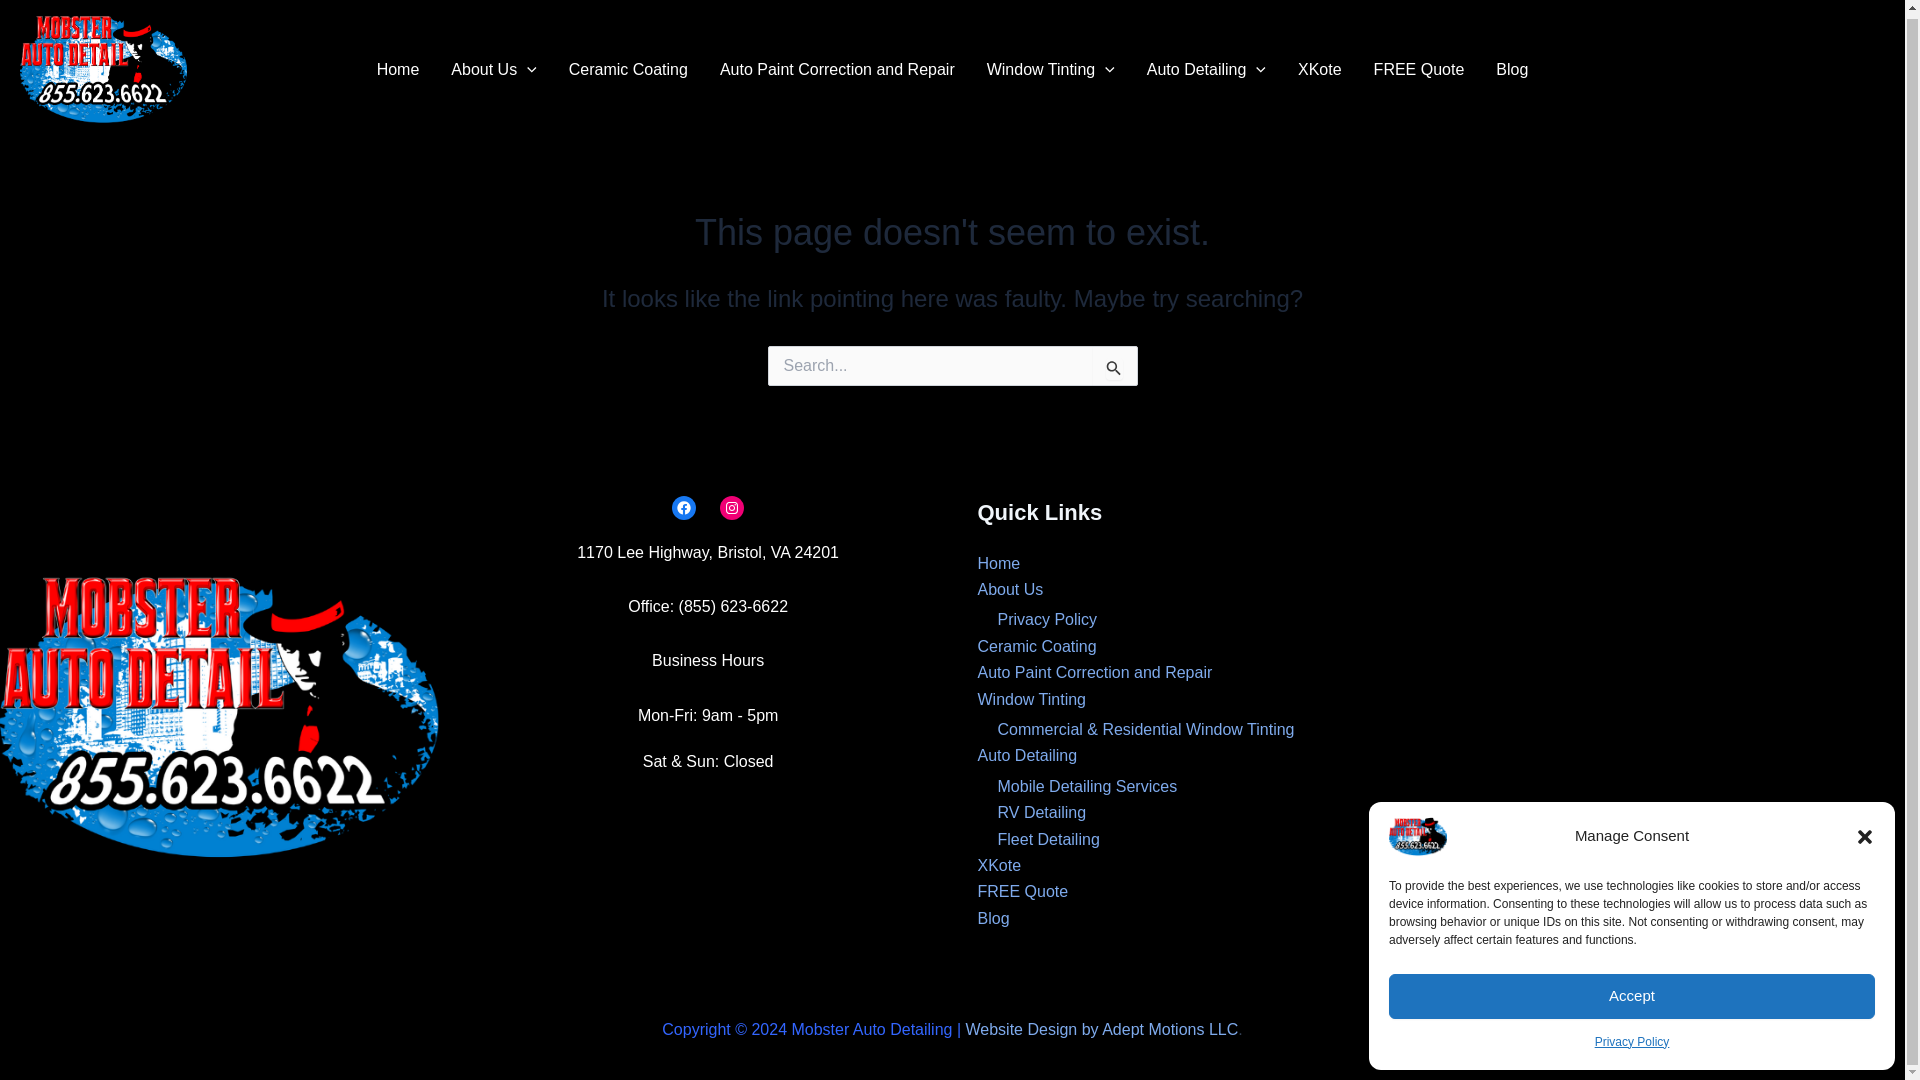 The height and width of the screenshot is (1080, 1920). What do you see at coordinates (494, 70) in the screenshot?
I see `About Us` at bounding box center [494, 70].